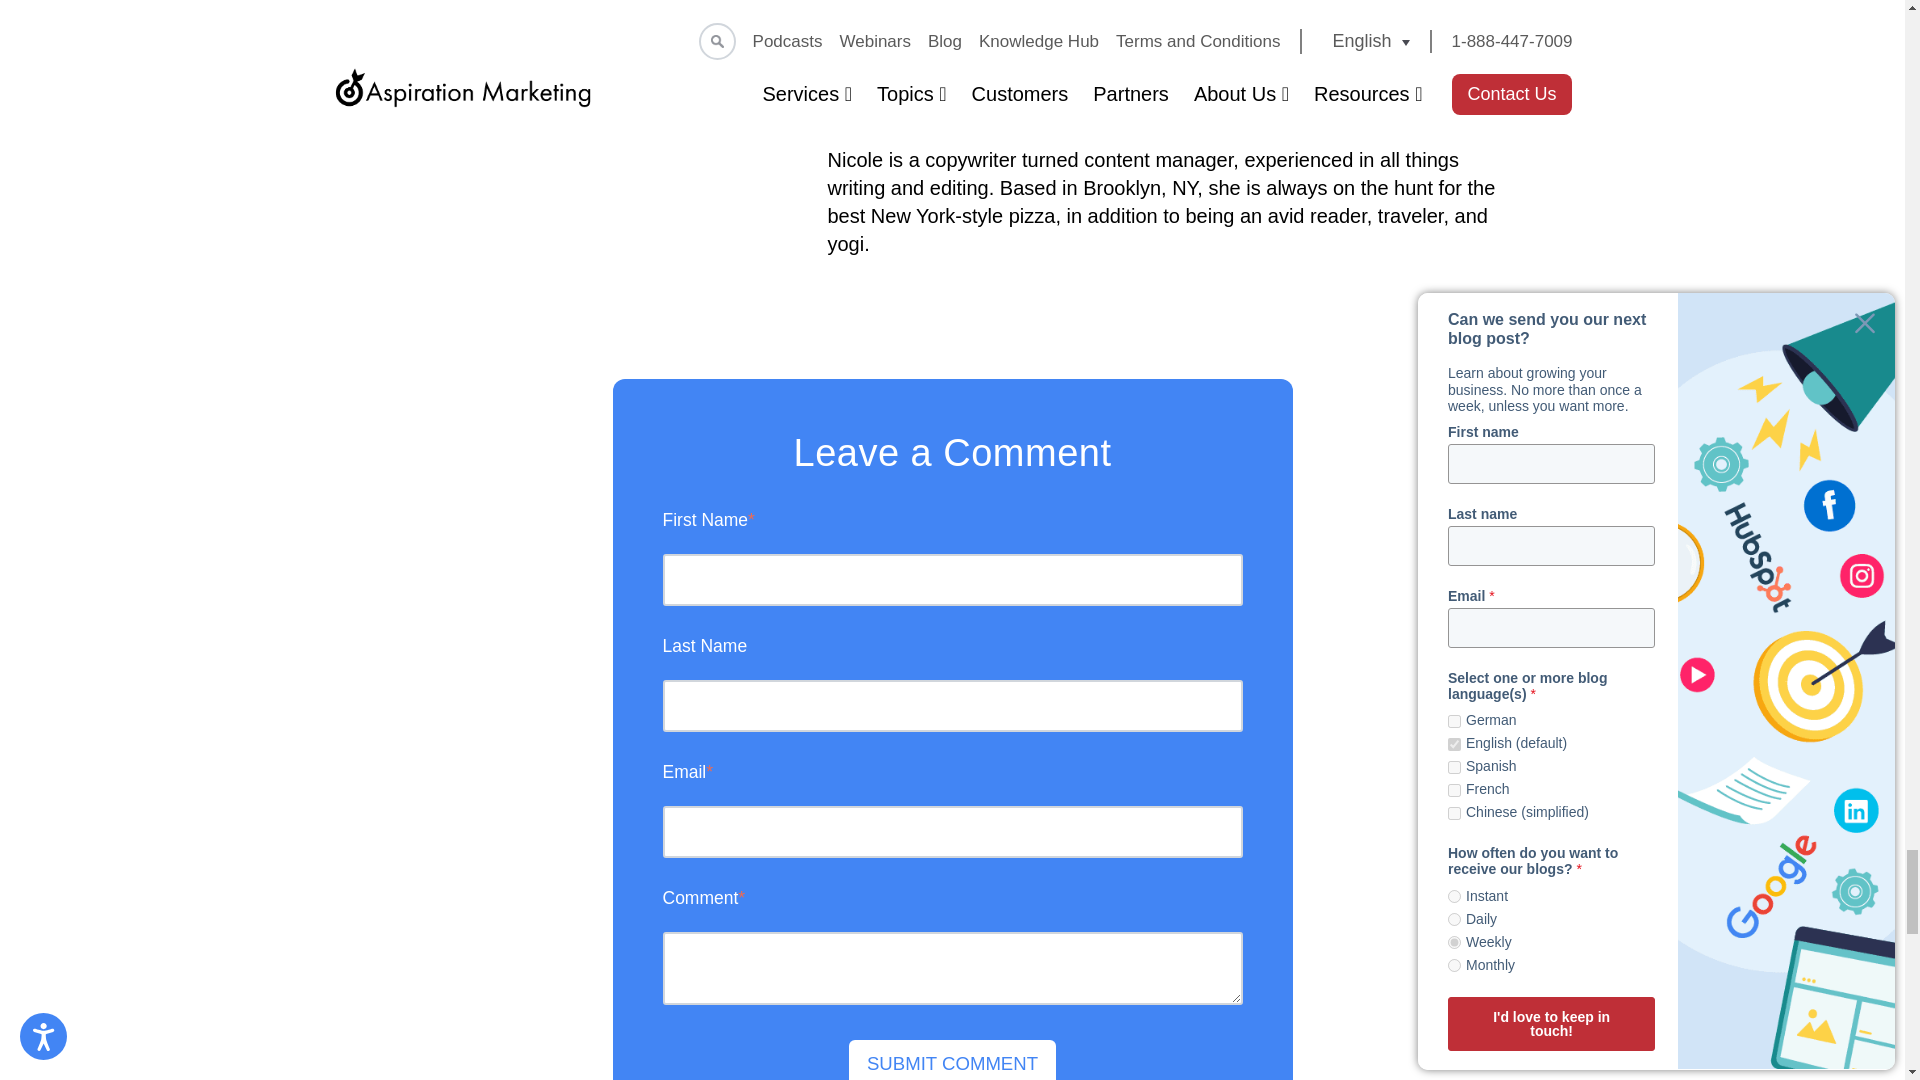 The width and height of the screenshot is (1920, 1080). Describe the element at coordinates (952, 1060) in the screenshot. I see `Submit Comment` at that location.